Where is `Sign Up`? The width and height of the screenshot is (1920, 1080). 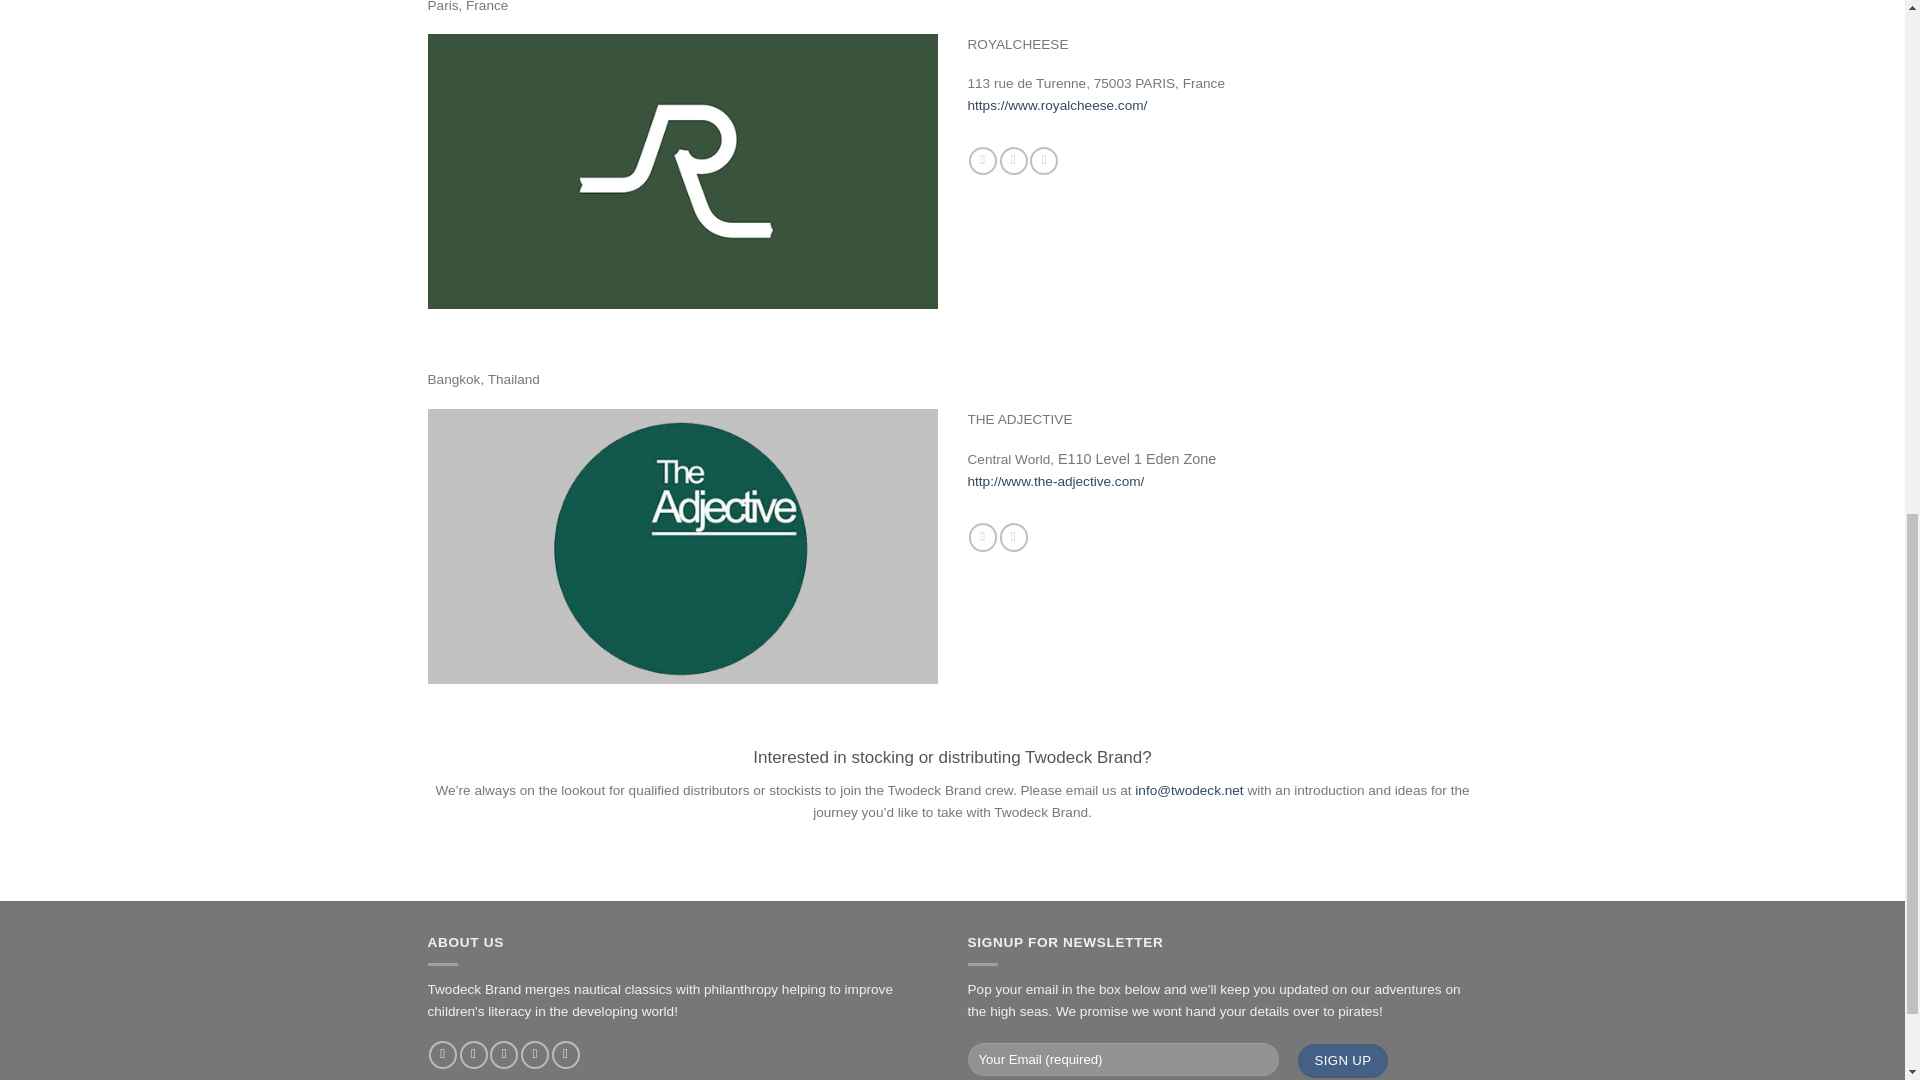
Sign Up is located at coordinates (1342, 1060).